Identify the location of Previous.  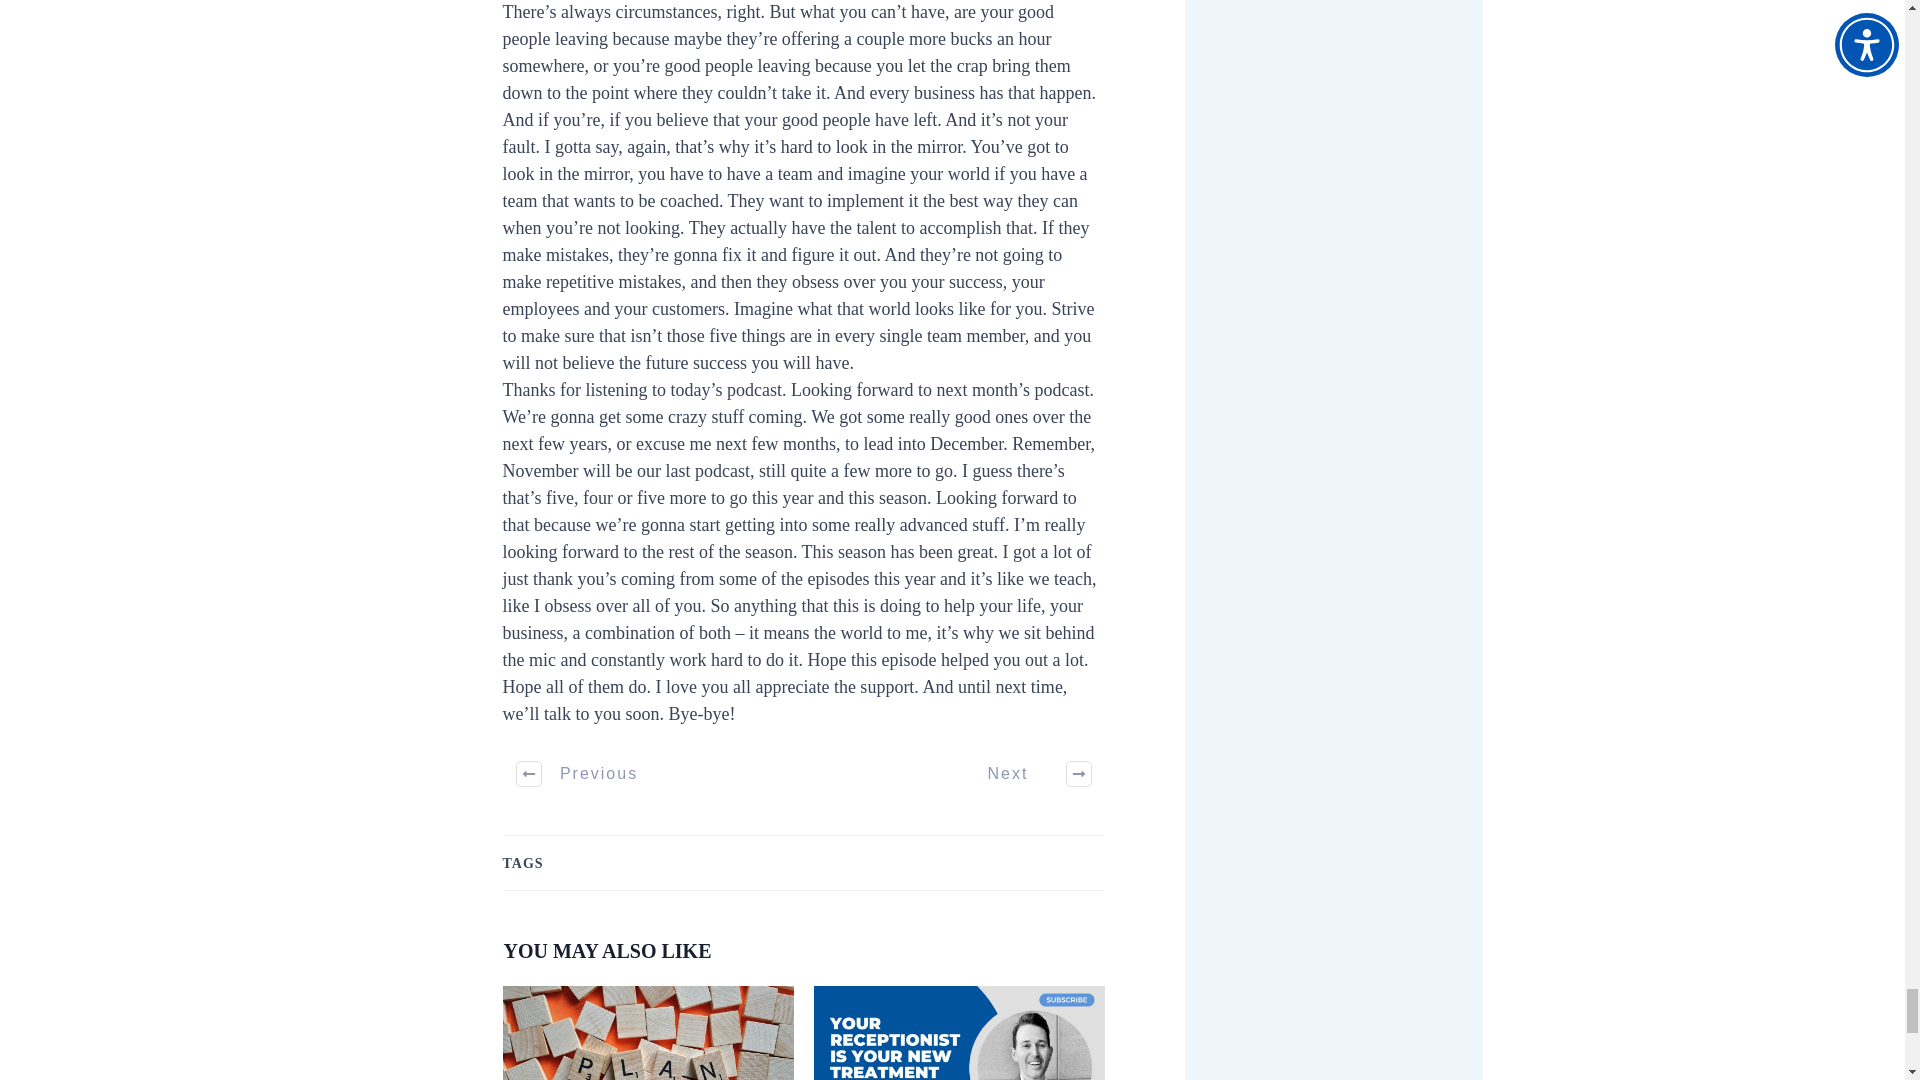
(578, 774).